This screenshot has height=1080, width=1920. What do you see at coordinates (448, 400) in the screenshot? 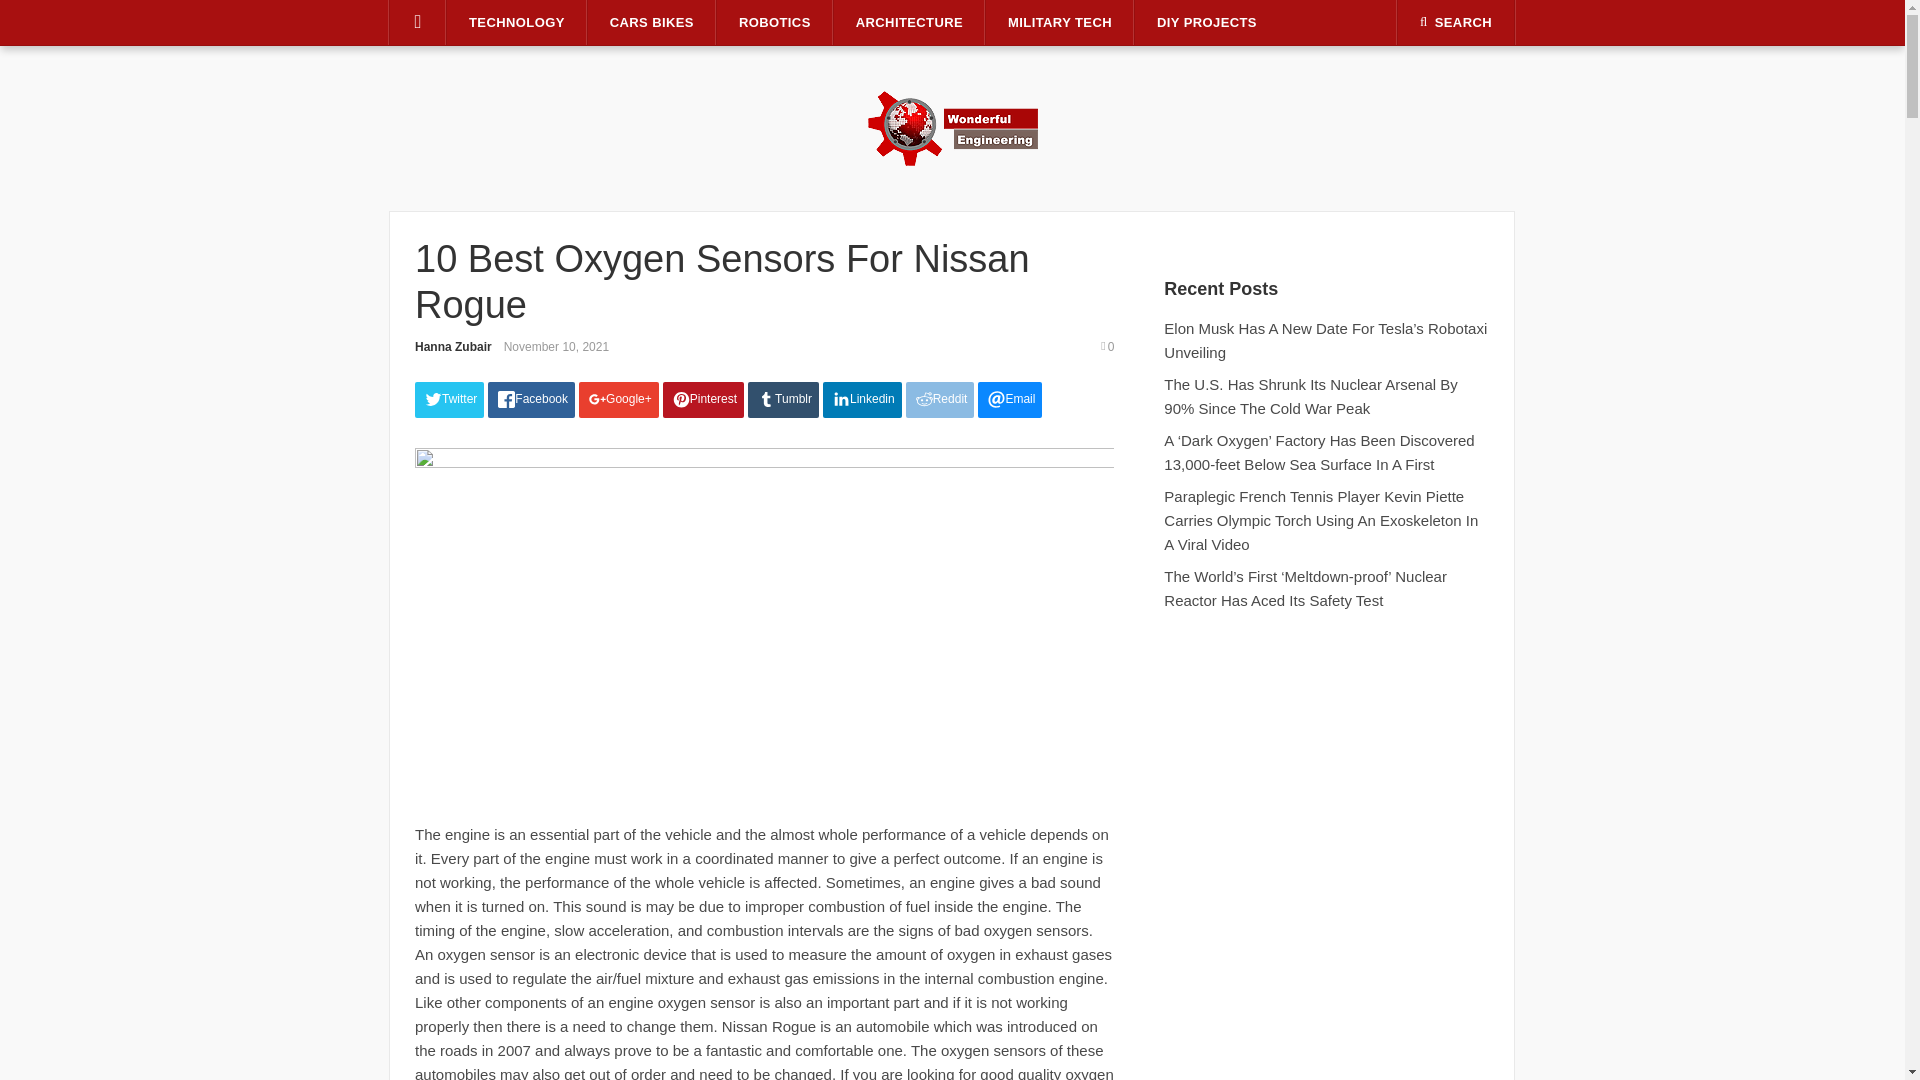
I see `Twitter` at bounding box center [448, 400].